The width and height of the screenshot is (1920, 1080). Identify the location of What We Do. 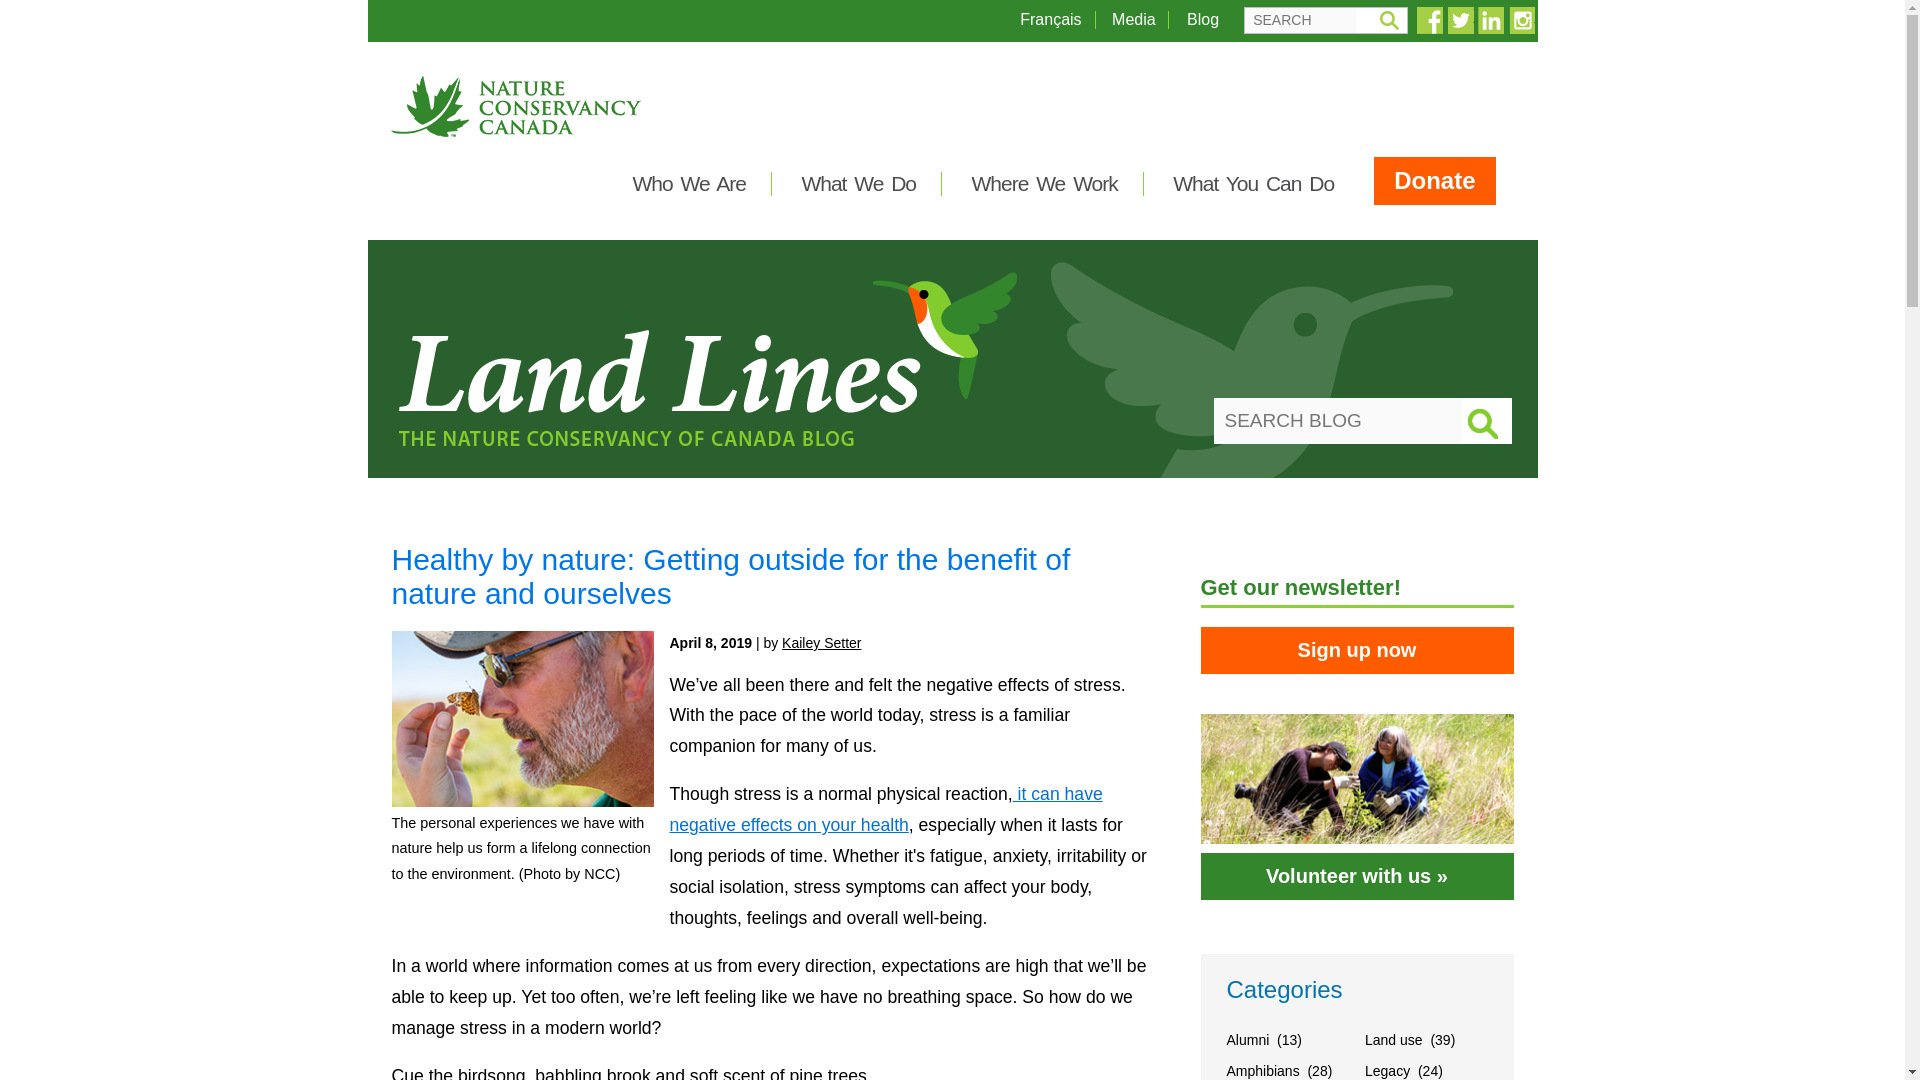
(858, 183).